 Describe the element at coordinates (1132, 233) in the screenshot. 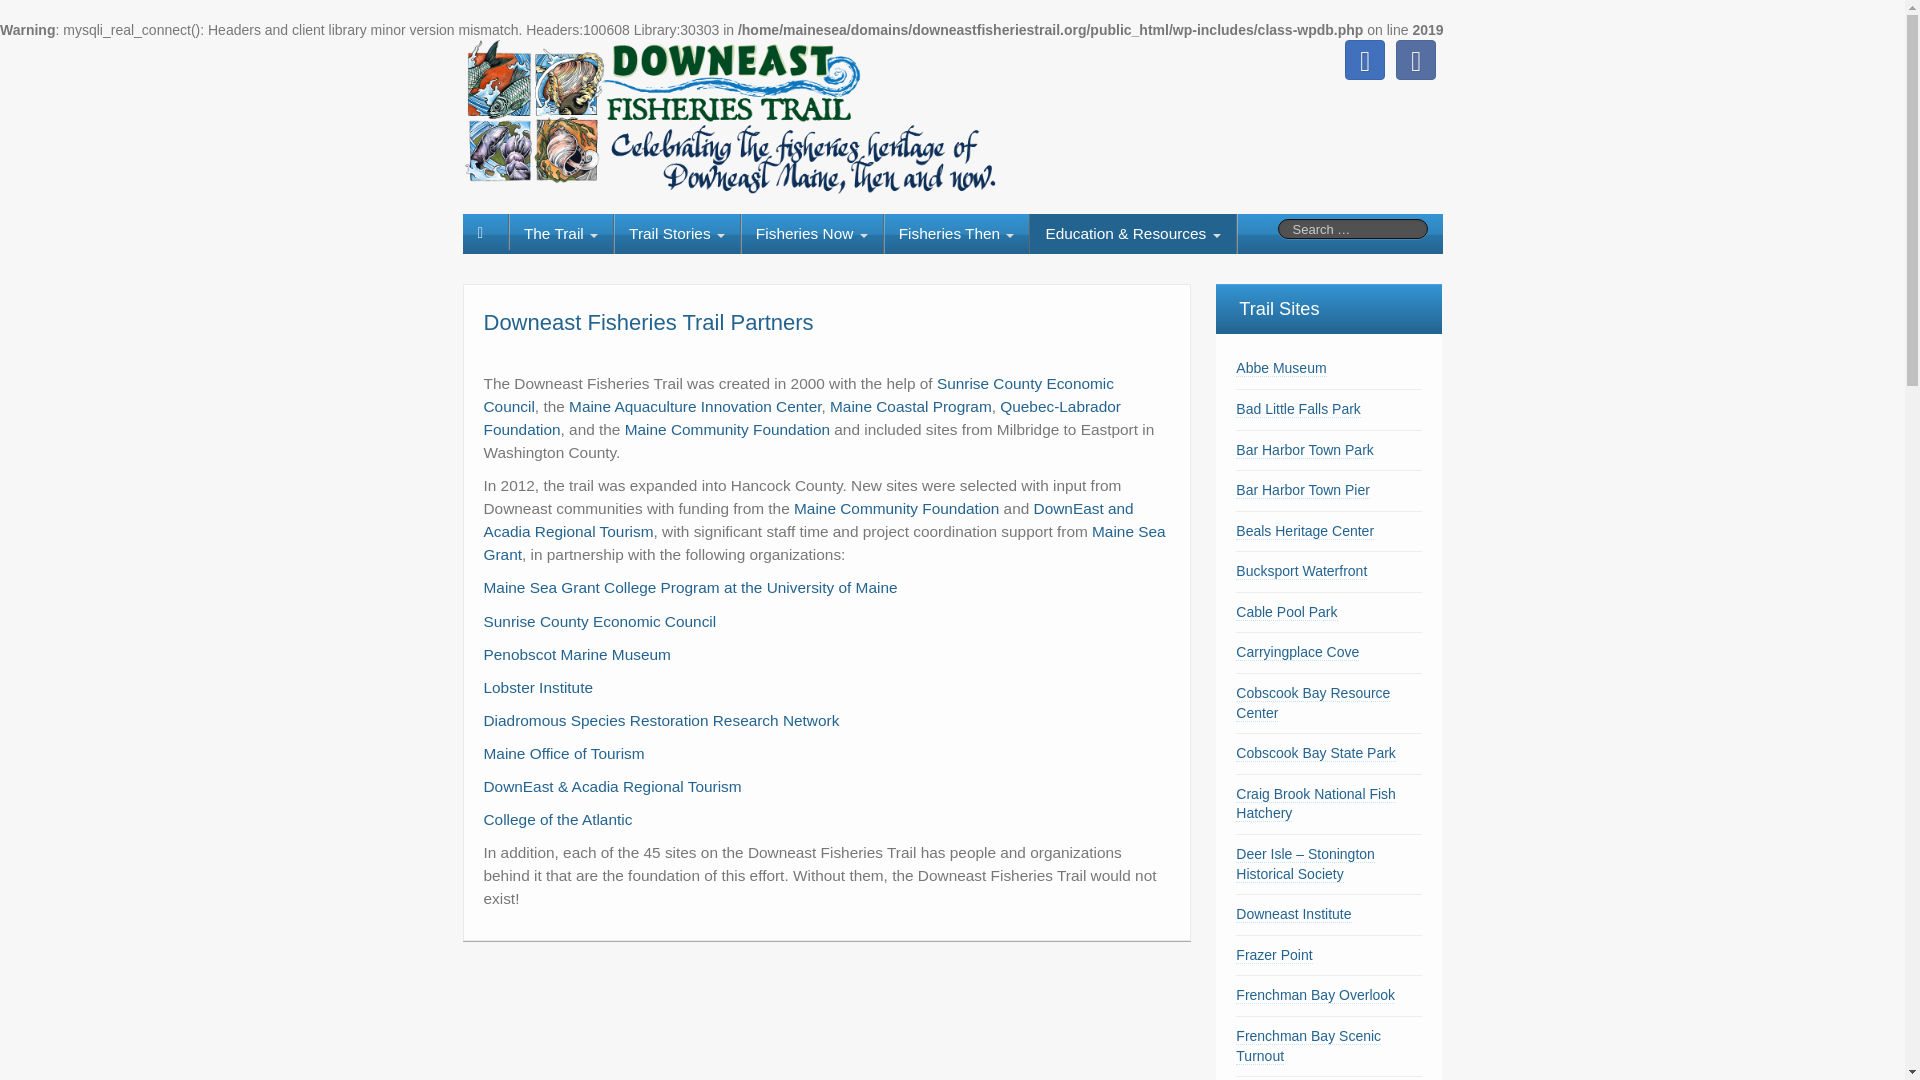

I see `Resources` at that location.